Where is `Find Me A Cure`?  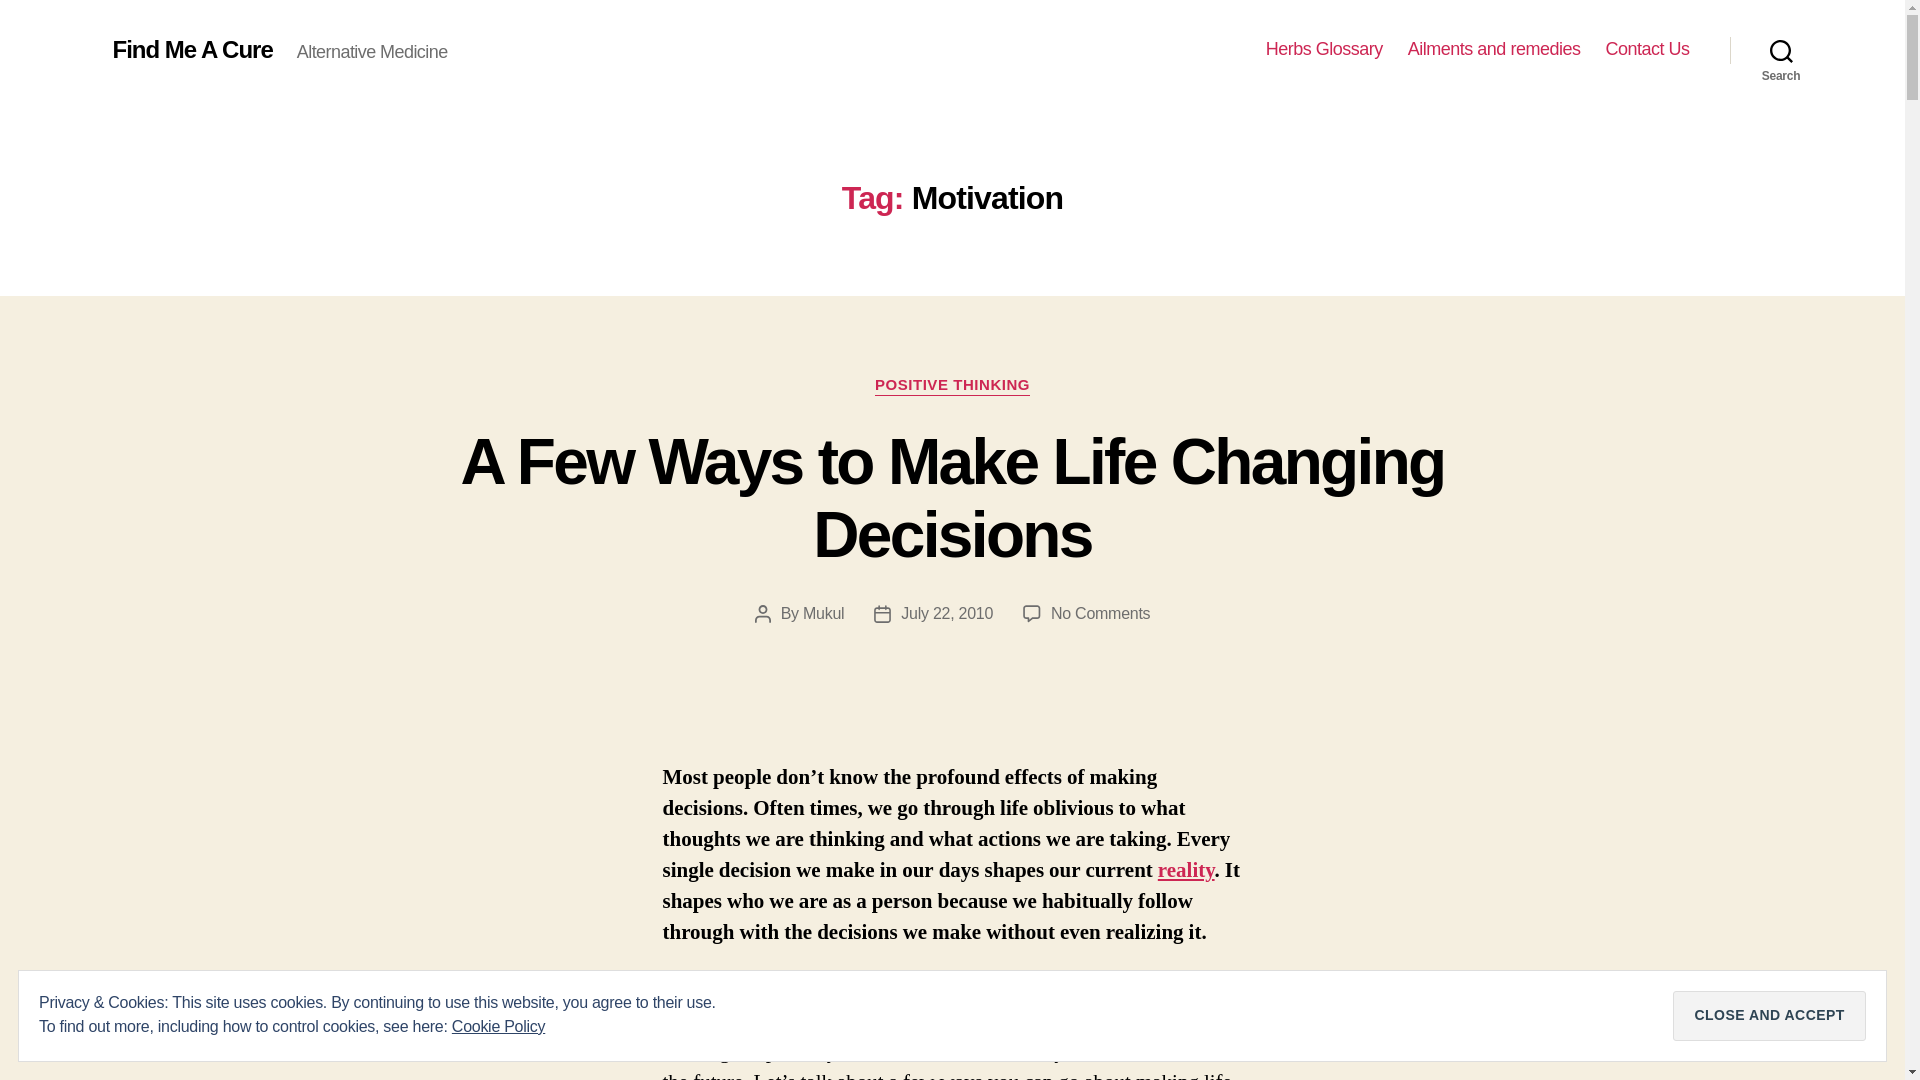 Find Me A Cure is located at coordinates (1647, 49).